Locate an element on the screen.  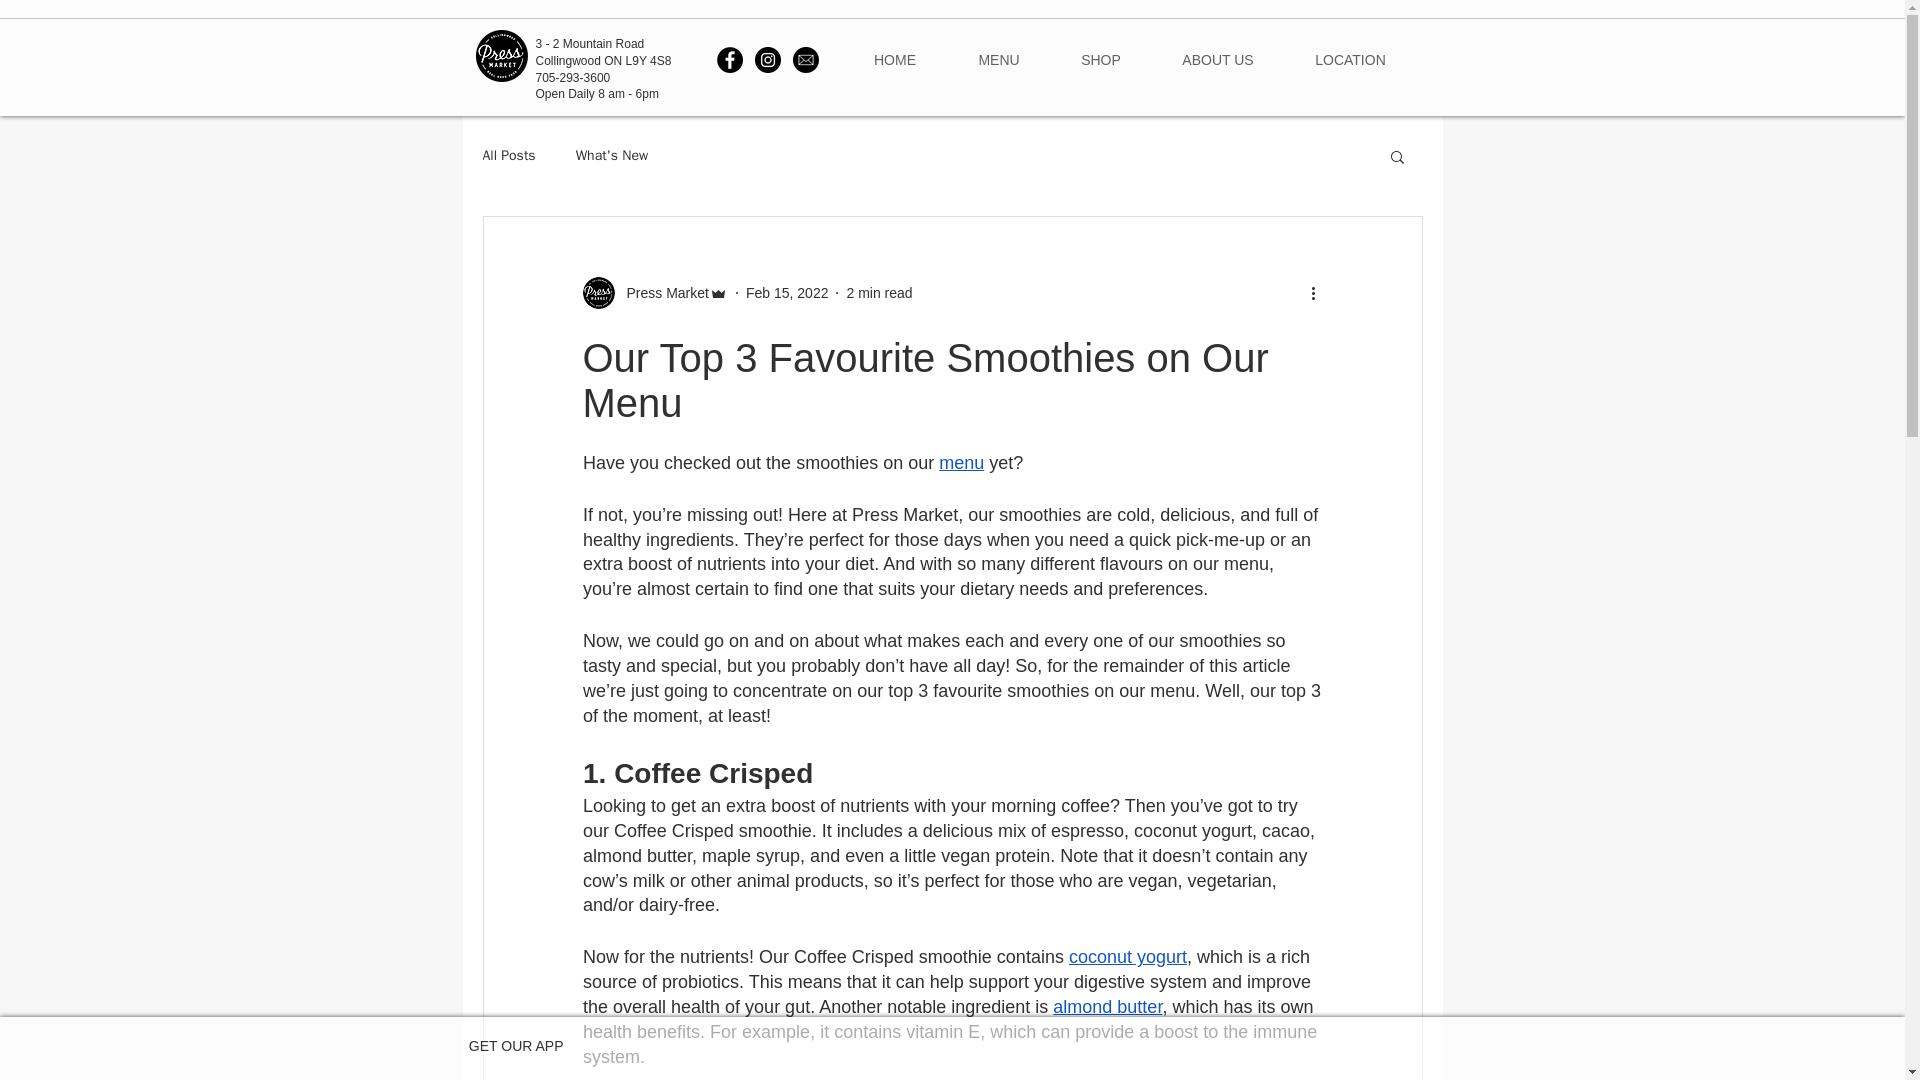
Press Market is located at coordinates (661, 292).